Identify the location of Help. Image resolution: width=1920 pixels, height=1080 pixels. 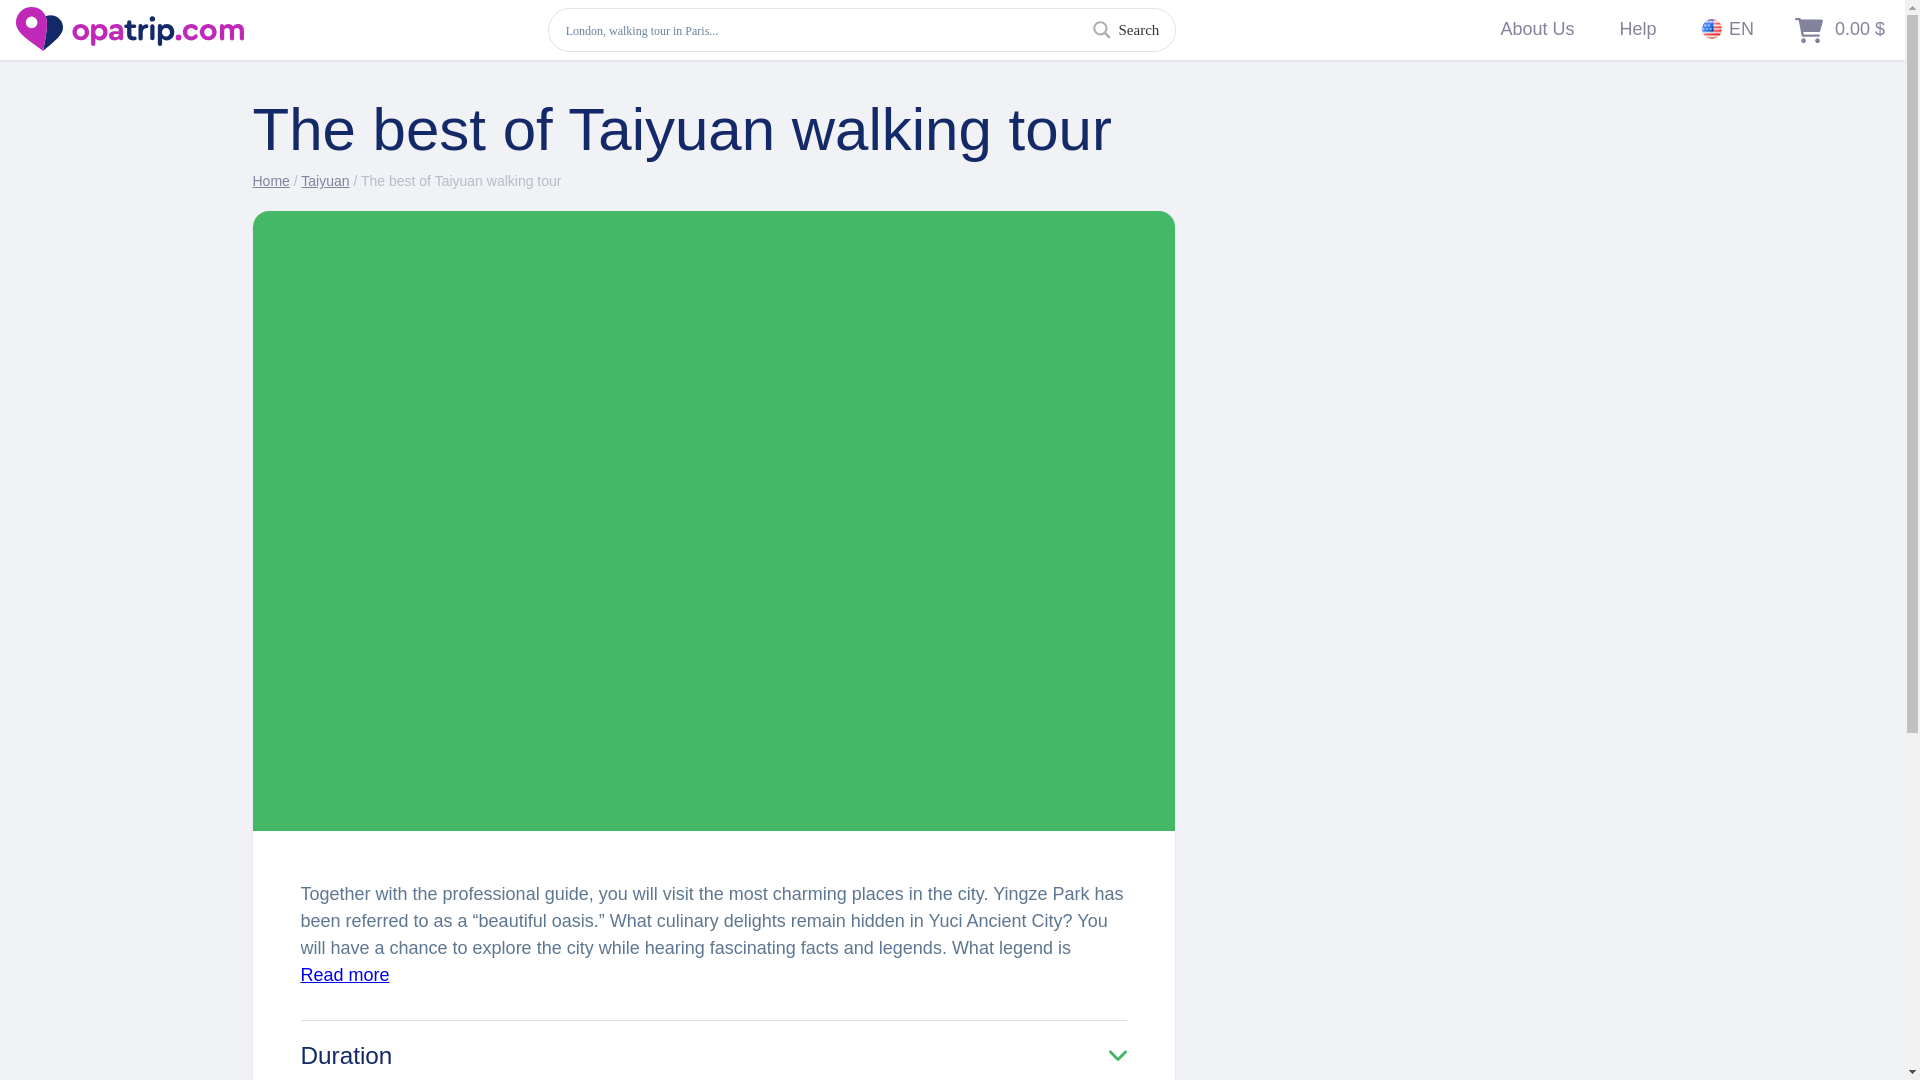
(1638, 30).